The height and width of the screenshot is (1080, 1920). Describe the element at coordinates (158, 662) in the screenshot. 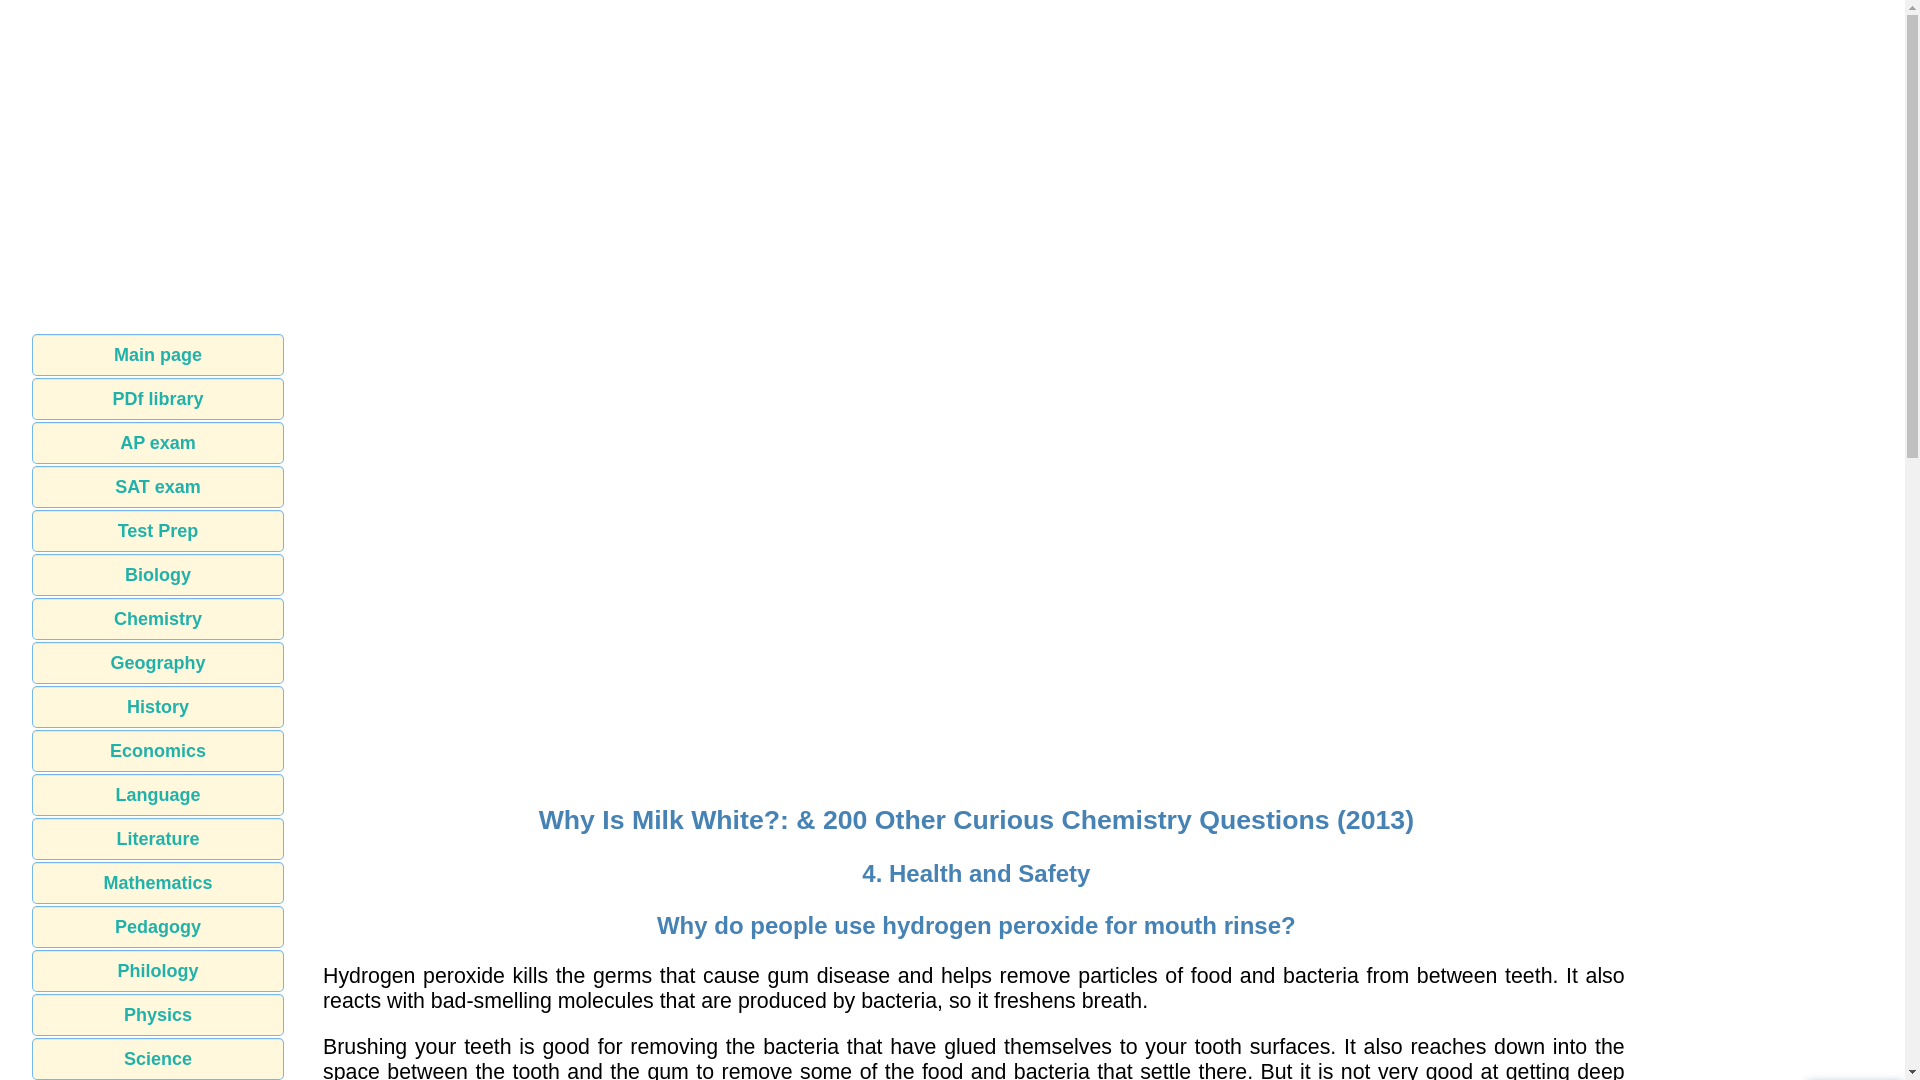

I see `Geography` at that location.